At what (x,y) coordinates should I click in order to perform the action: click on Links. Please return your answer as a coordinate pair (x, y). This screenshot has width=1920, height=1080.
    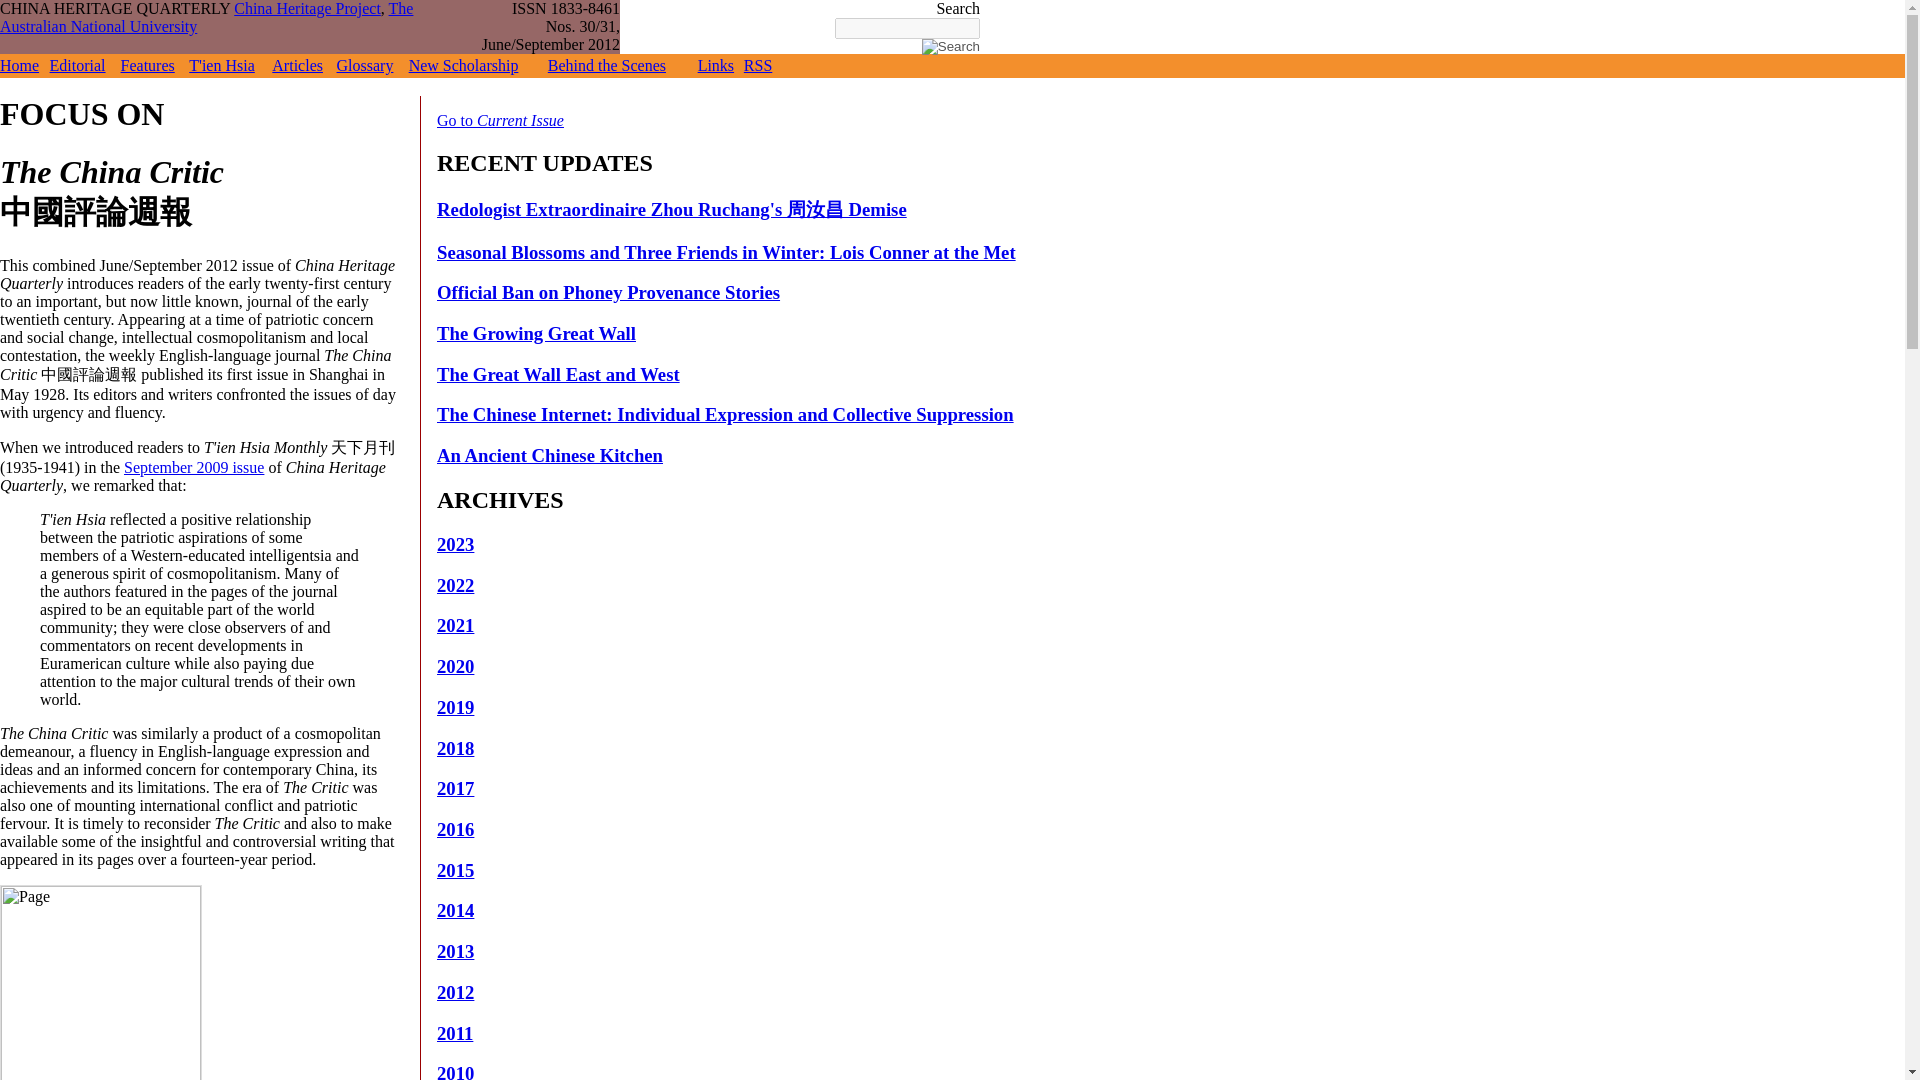
    Looking at the image, I should click on (716, 66).